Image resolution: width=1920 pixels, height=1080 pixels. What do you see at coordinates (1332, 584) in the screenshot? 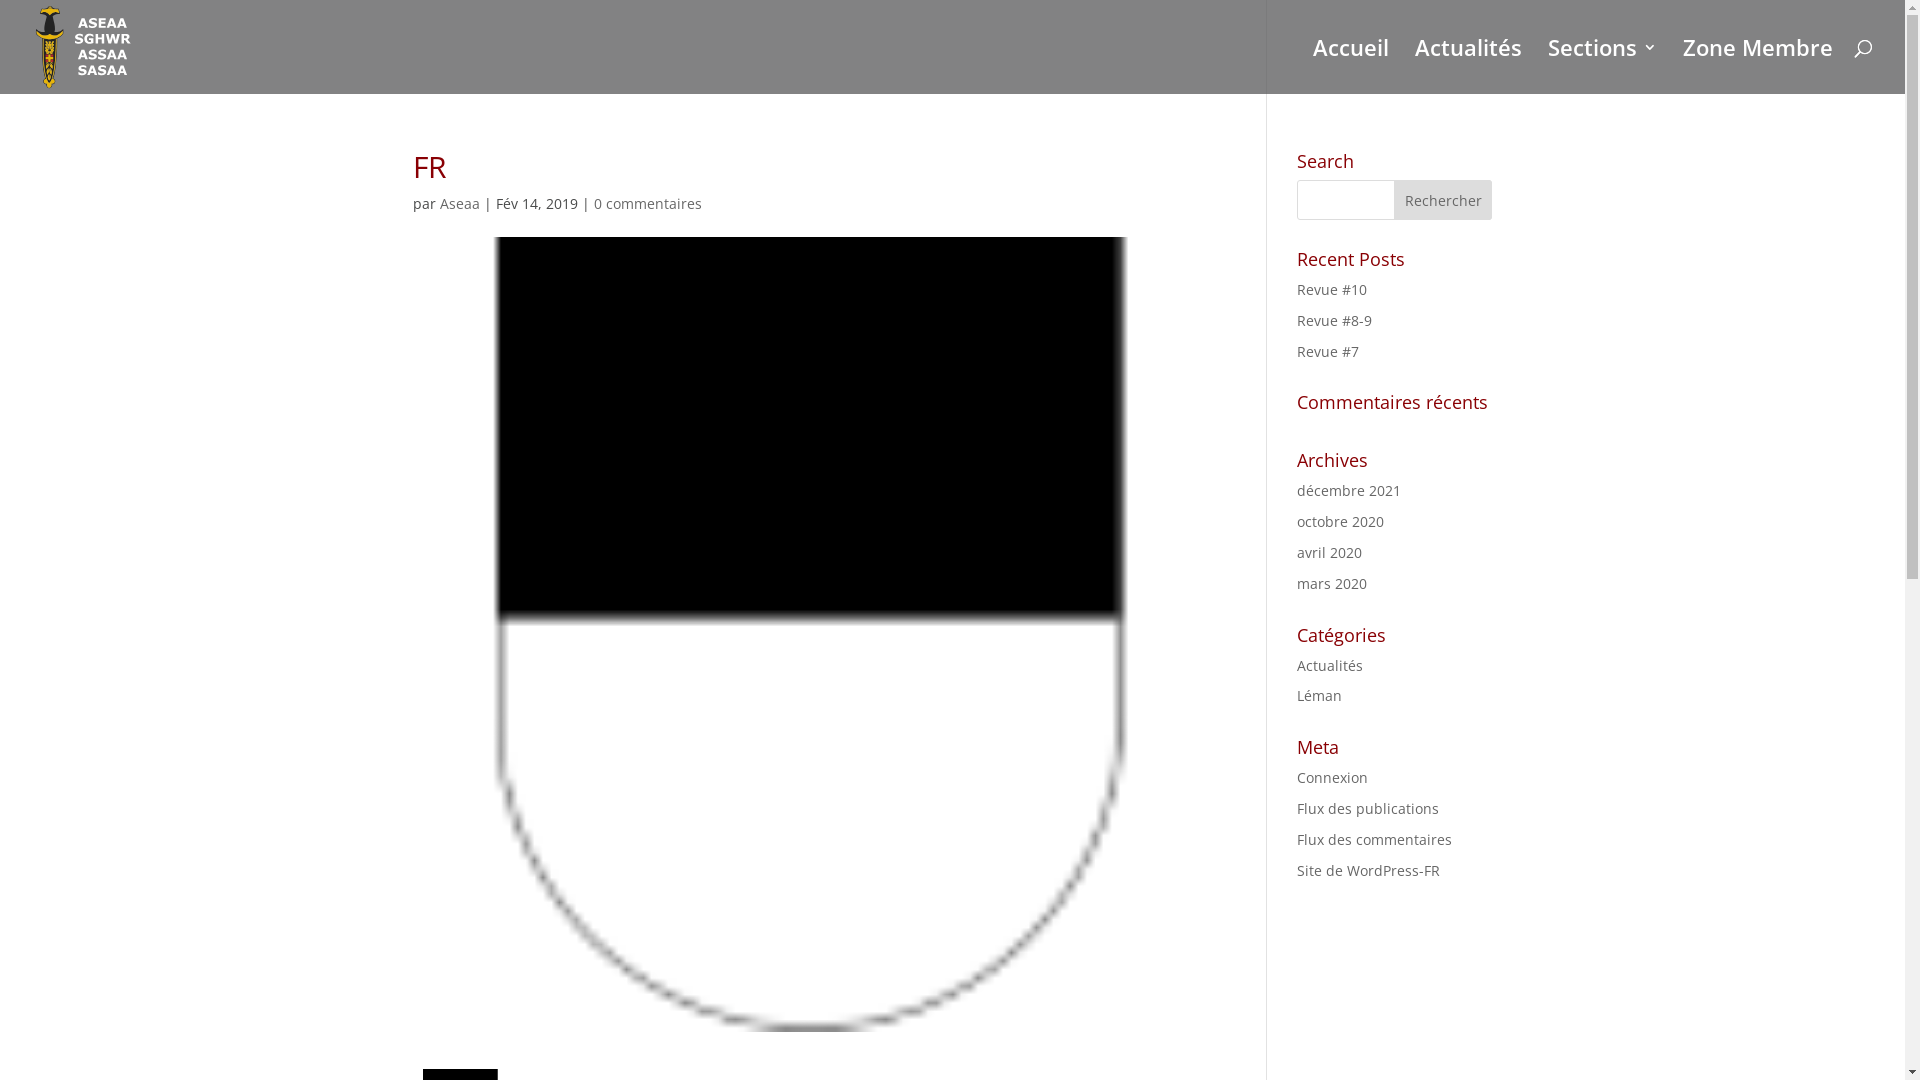
I see `mars 2020` at bounding box center [1332, 584].